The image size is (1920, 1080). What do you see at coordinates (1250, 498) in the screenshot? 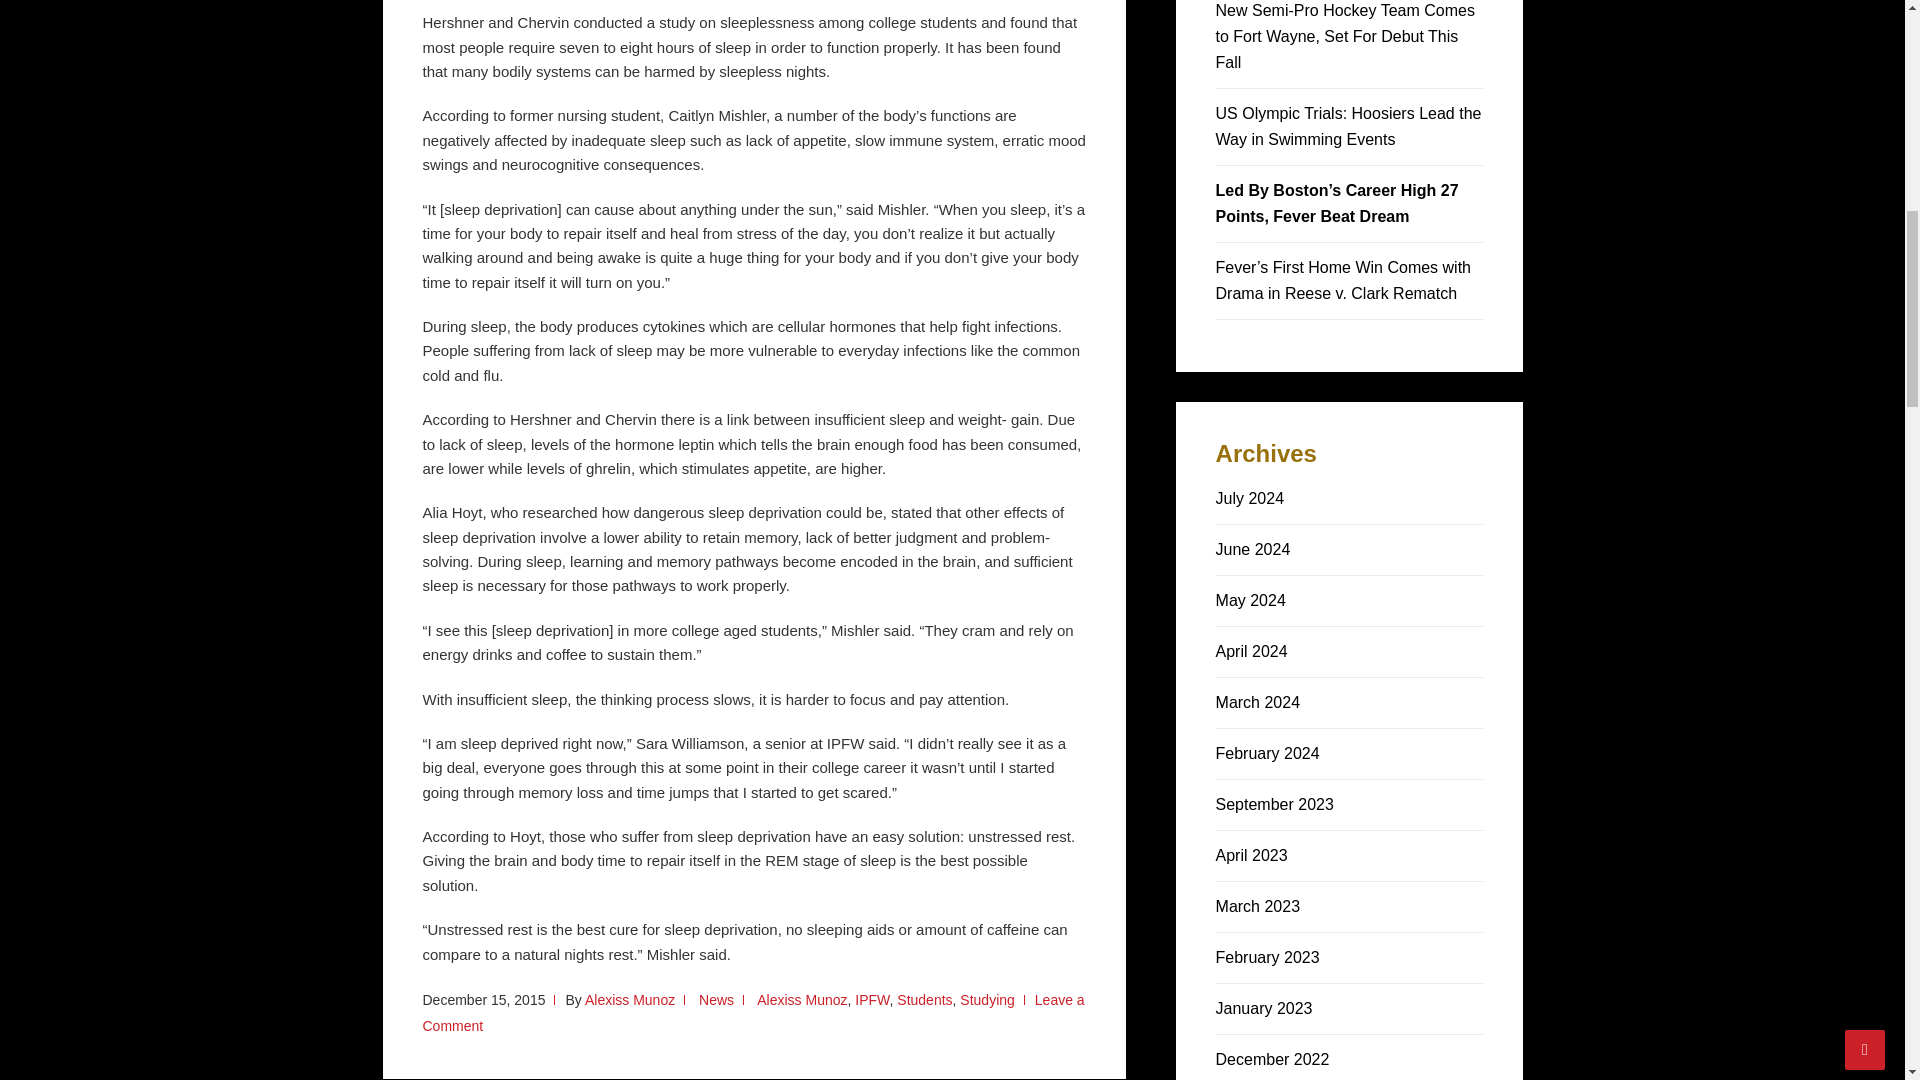
I see `July 2024` at bounding box center [1250, 498].